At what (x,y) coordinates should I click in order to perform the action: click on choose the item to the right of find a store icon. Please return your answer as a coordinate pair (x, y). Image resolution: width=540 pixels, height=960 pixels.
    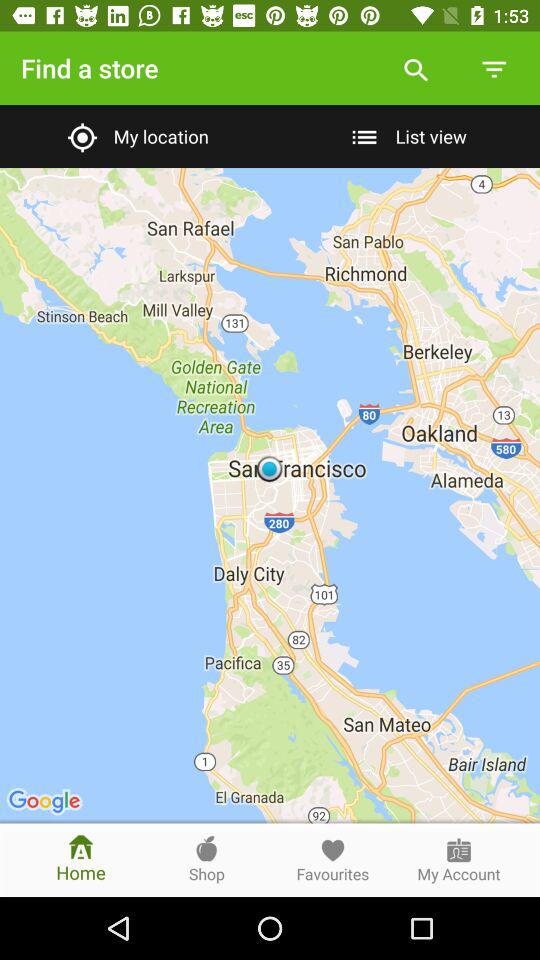
    Looking at the image, I should click on (416, 68).